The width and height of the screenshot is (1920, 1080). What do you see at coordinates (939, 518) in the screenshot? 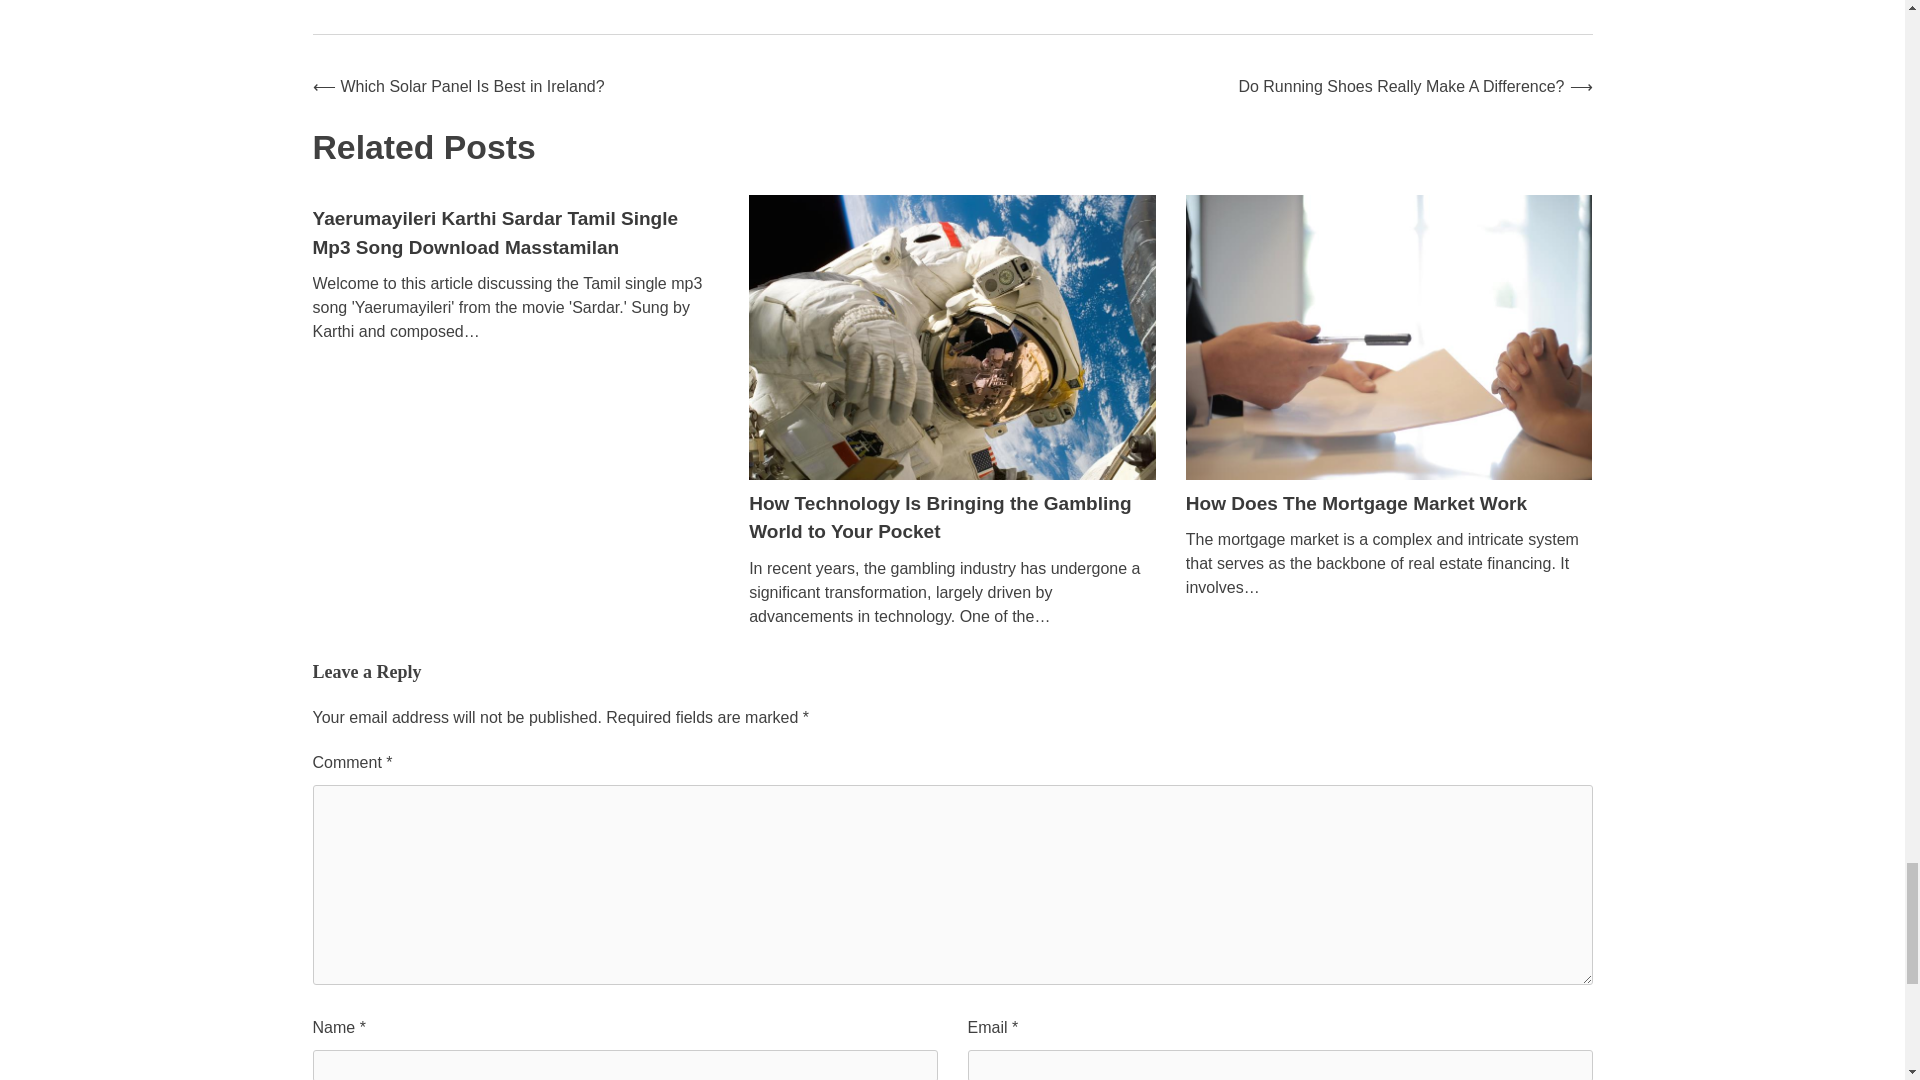
I see `How Technology Is Bringing the Gambling World to Your Pocket` at bounding box center [939, 518].